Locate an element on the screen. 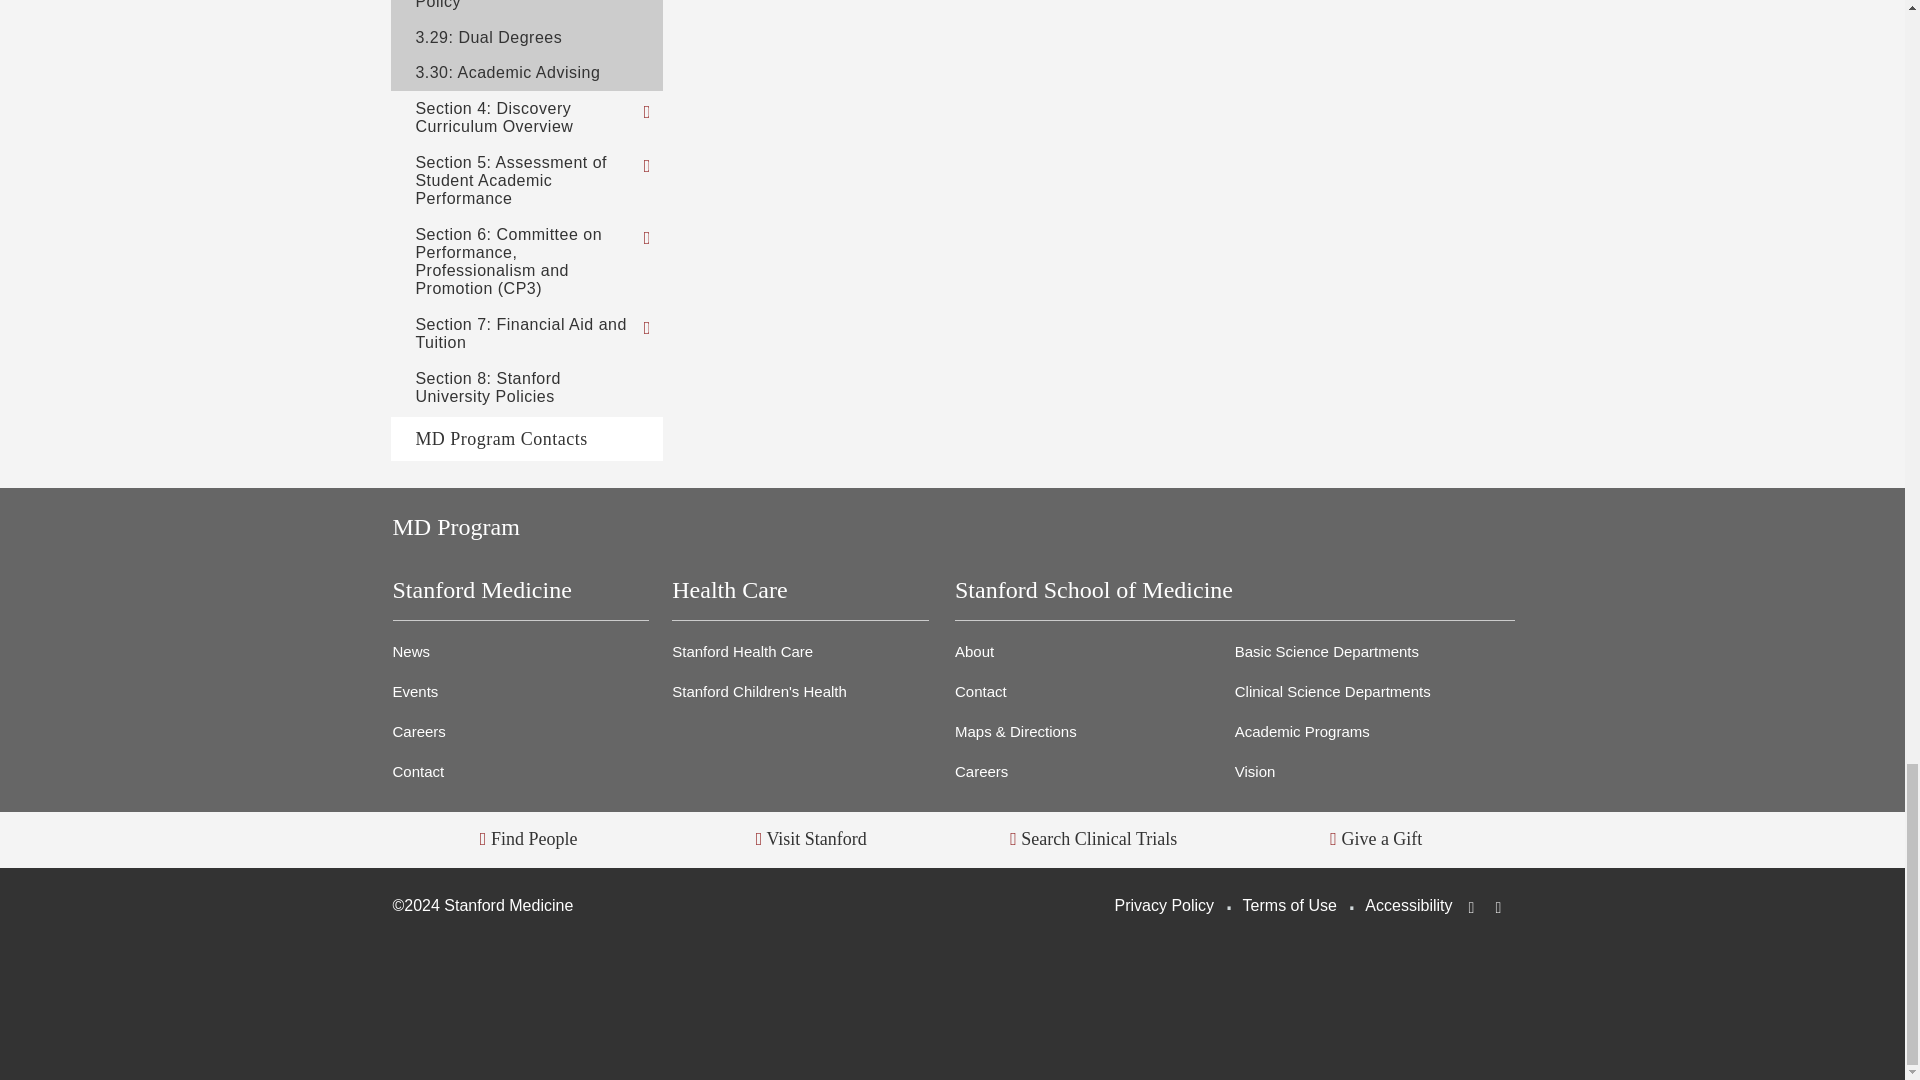 The width and height of the screenshot is (1920, 1080). Stanford Health Care is located at coordinates (858, 990).